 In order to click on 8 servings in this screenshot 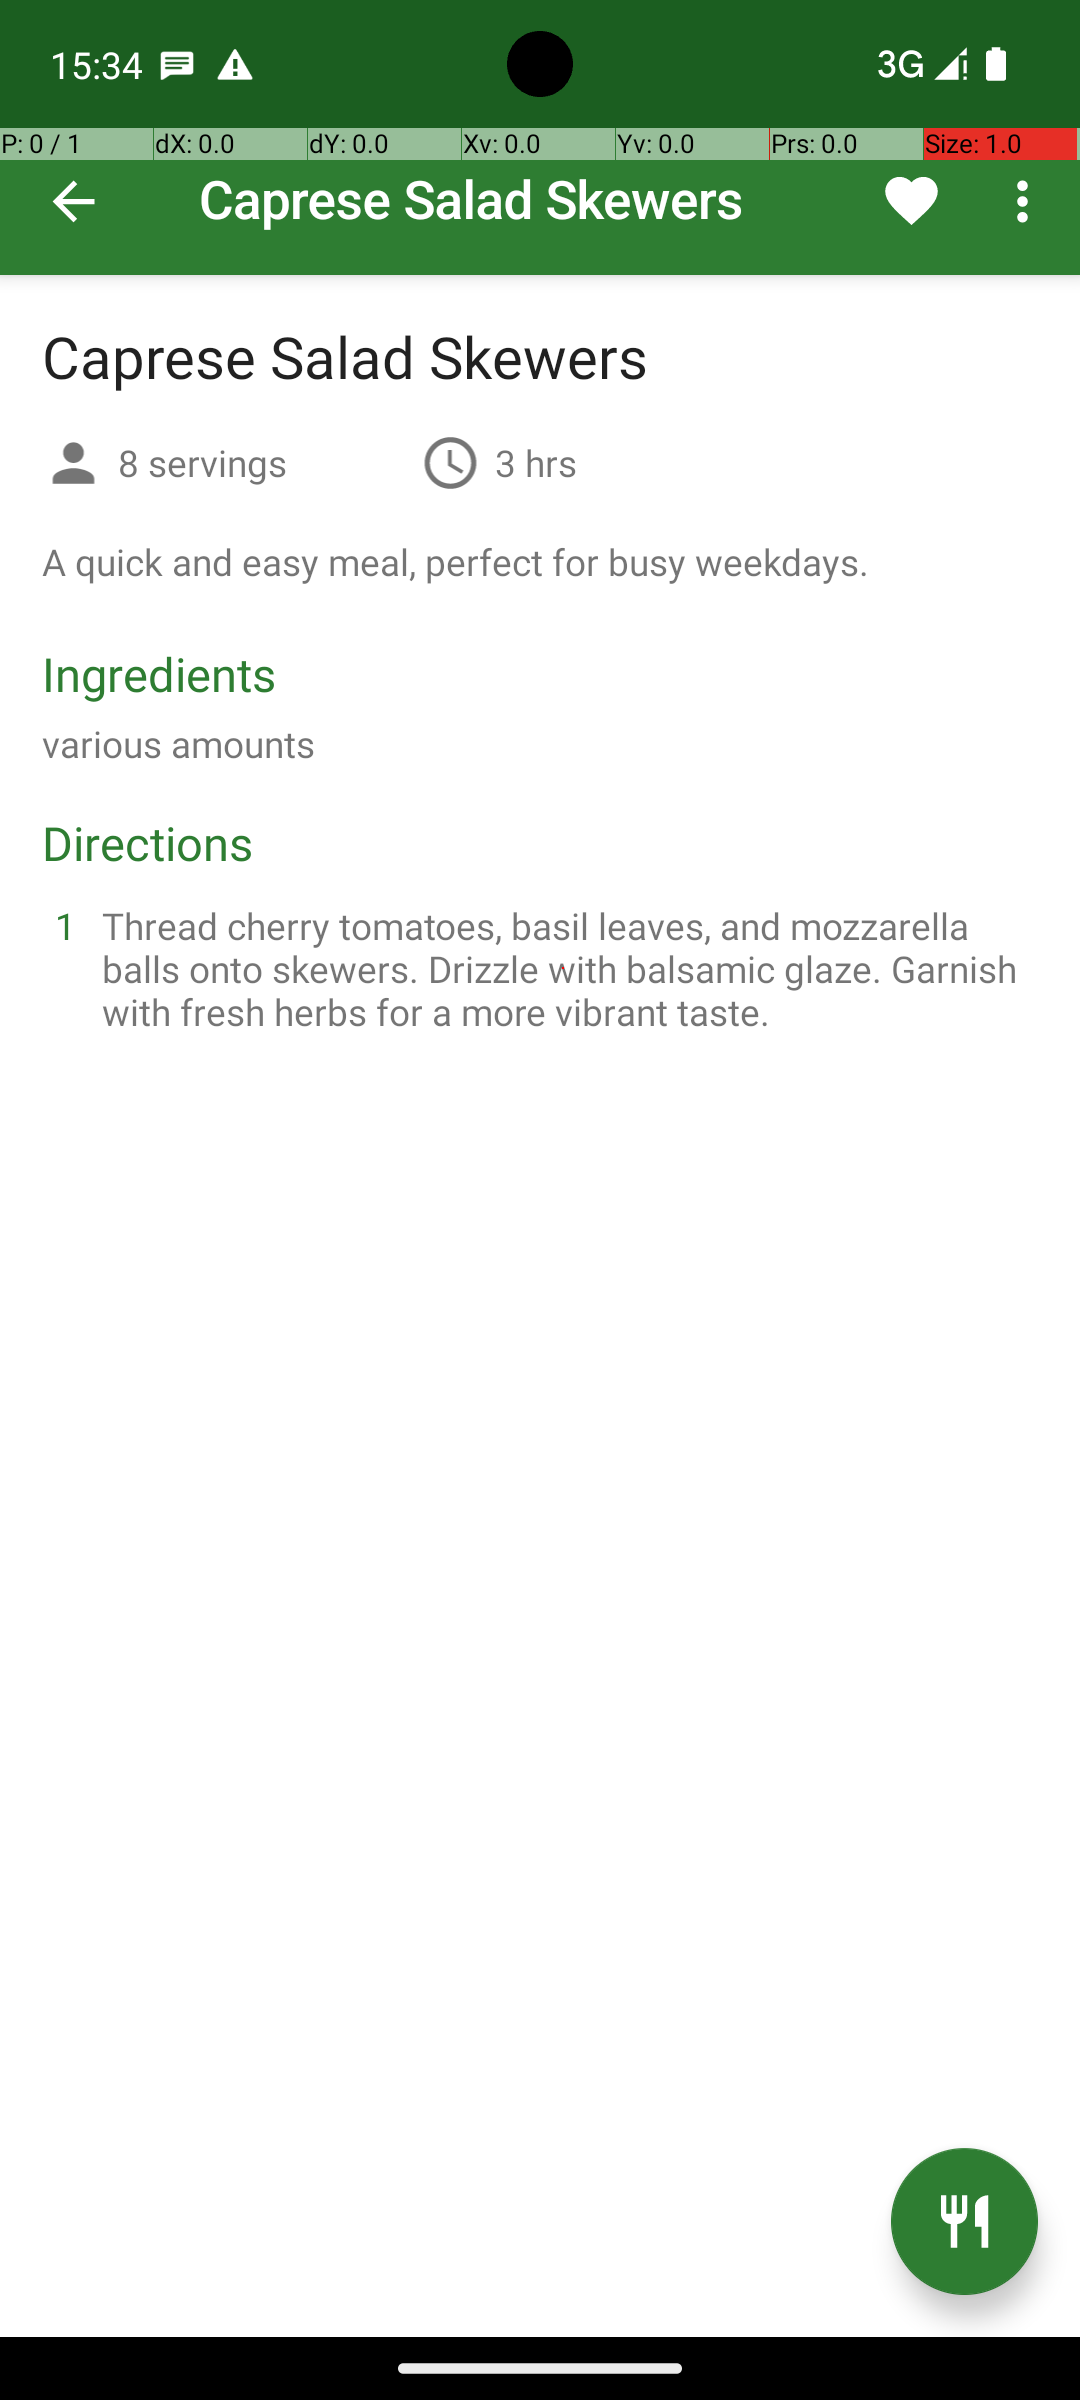, I will do `click(262, 462)`.